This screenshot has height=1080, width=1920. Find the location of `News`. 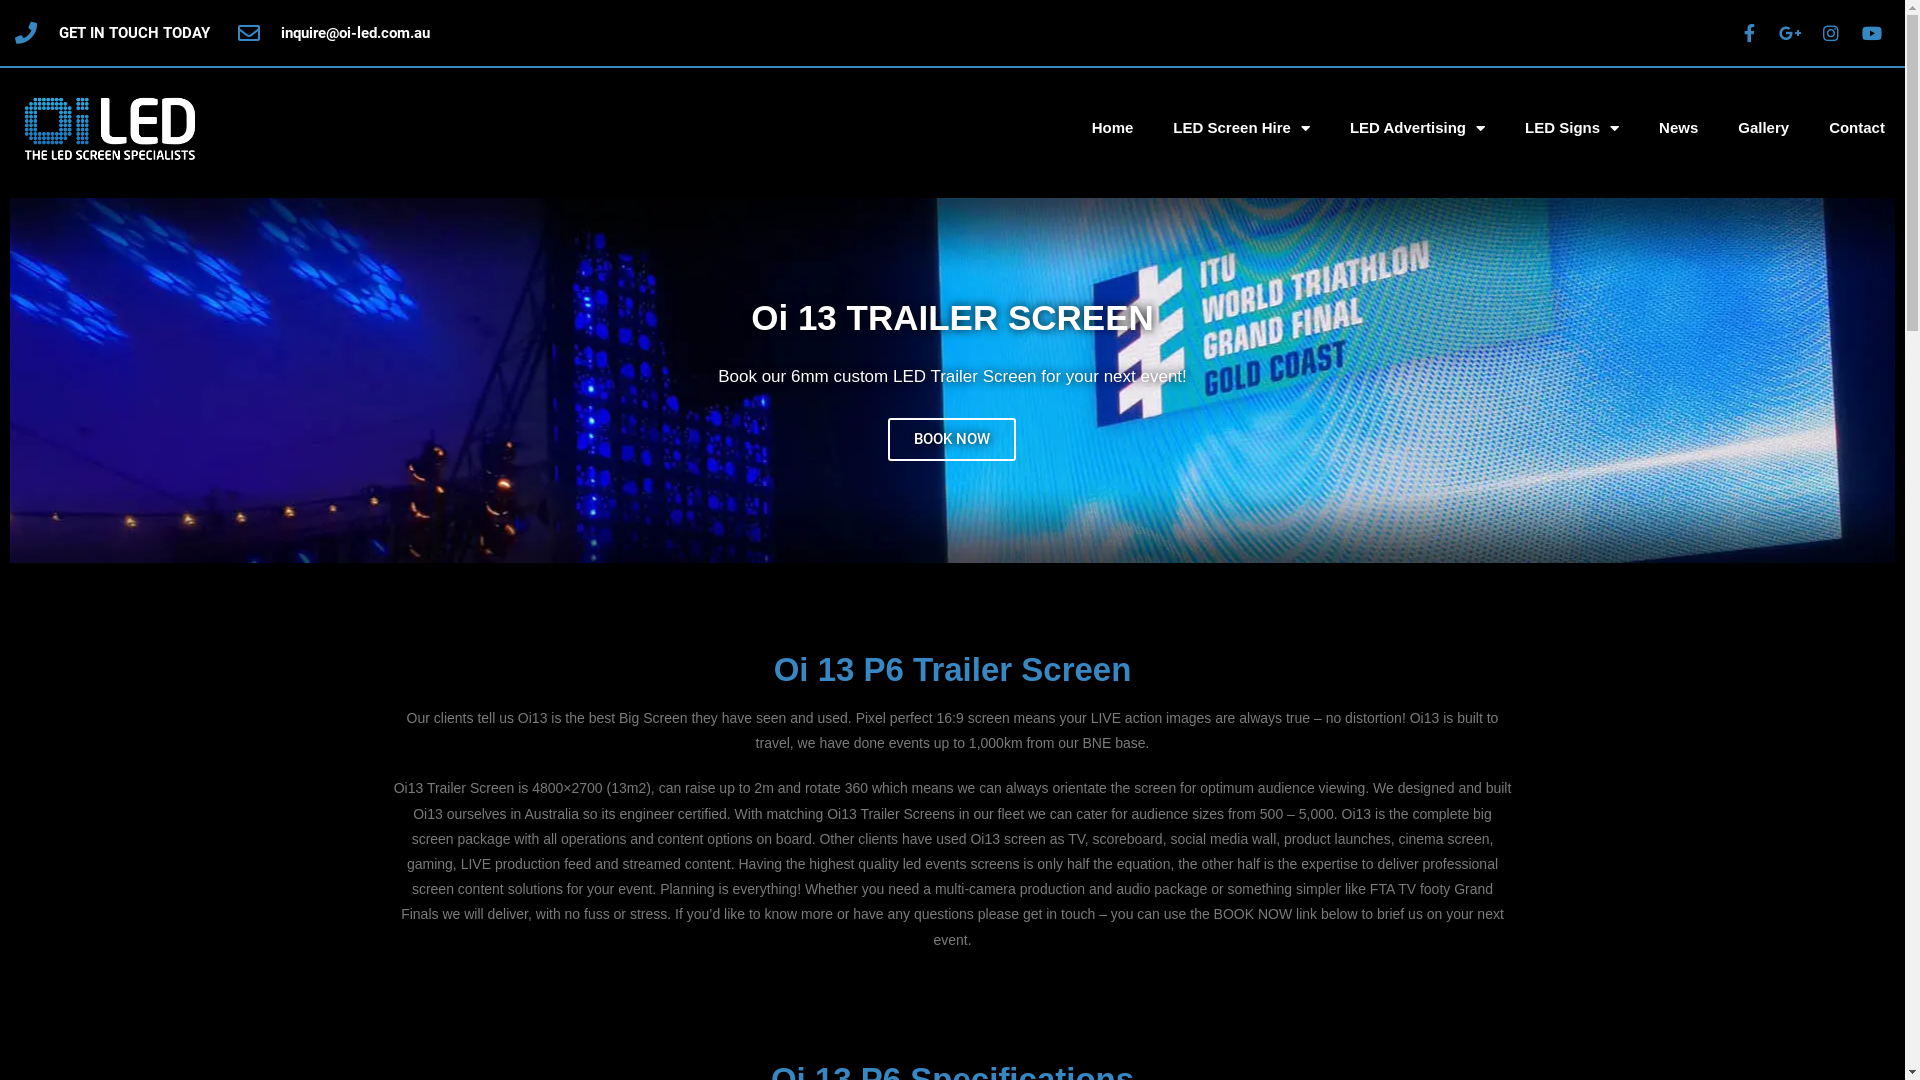

News is located at coordinates (1678, 128).